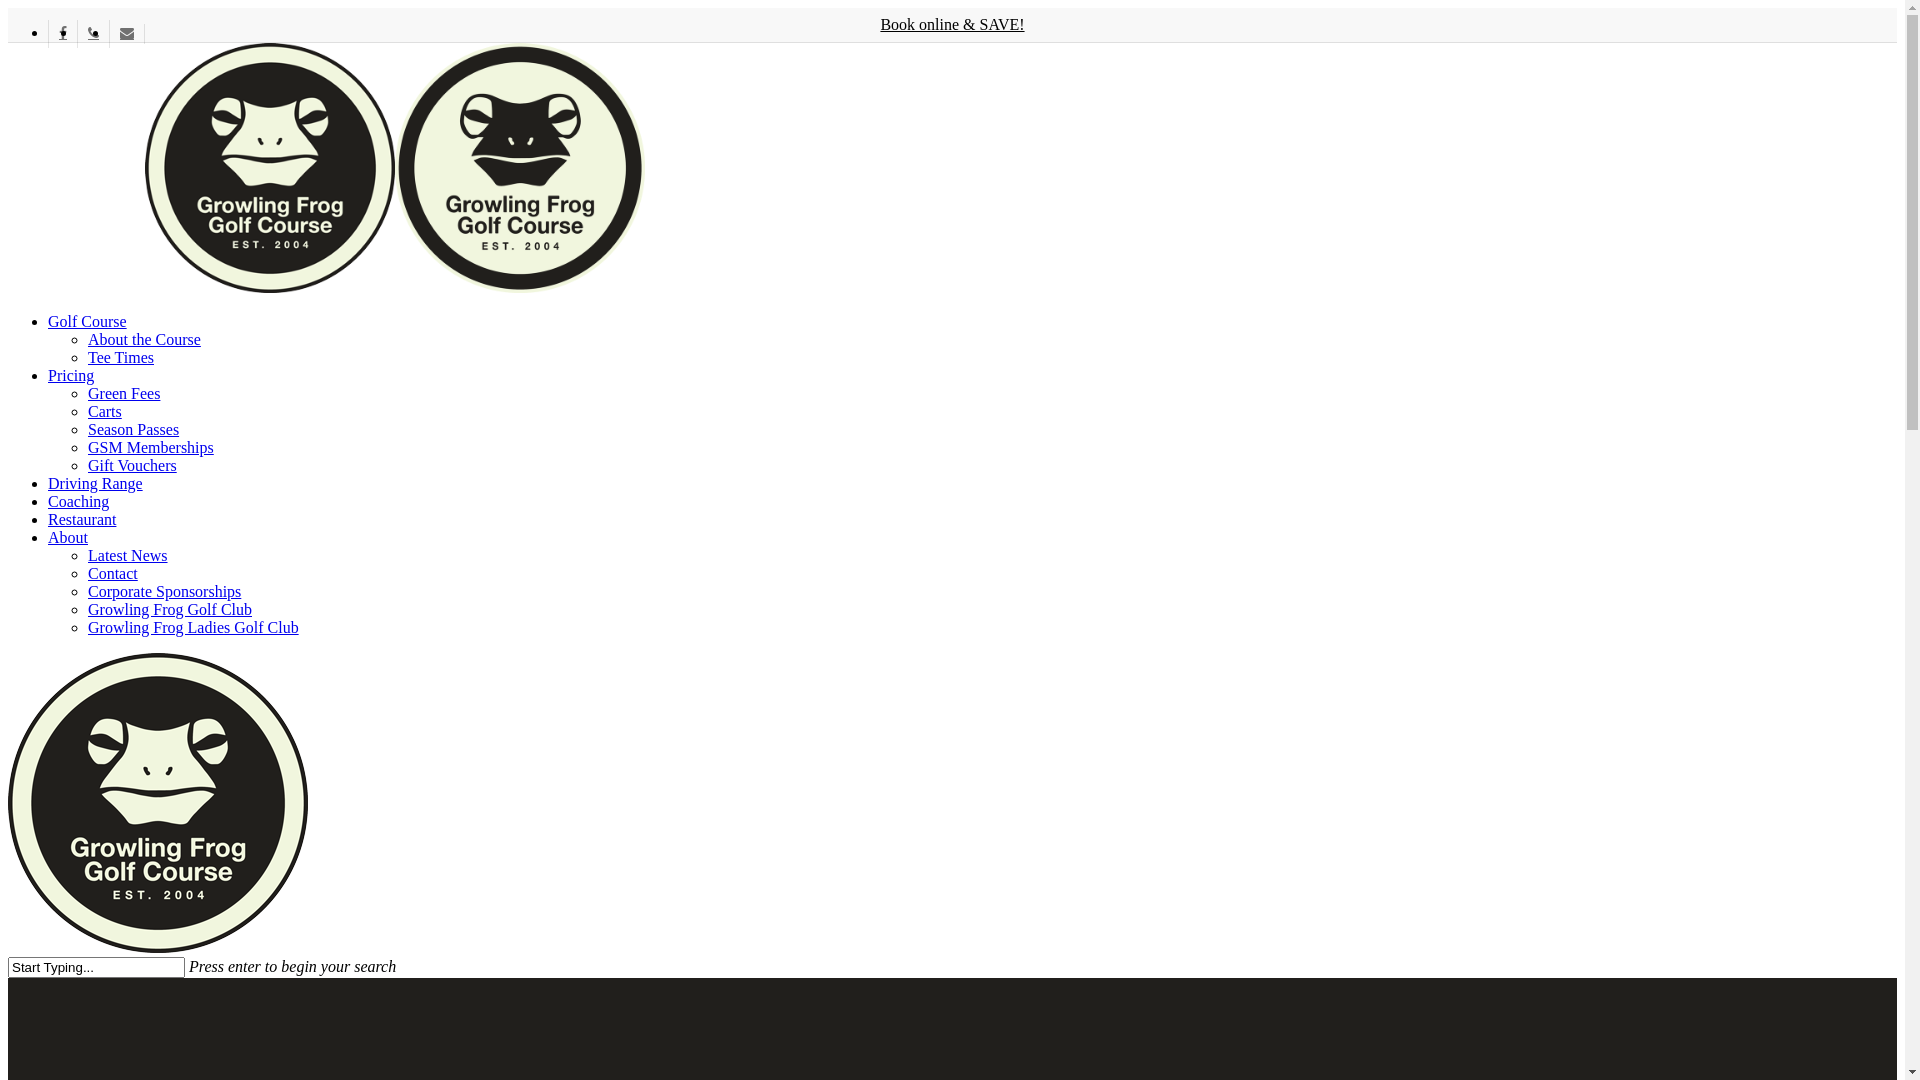  I want to click on About the Course, so click(144, 340).